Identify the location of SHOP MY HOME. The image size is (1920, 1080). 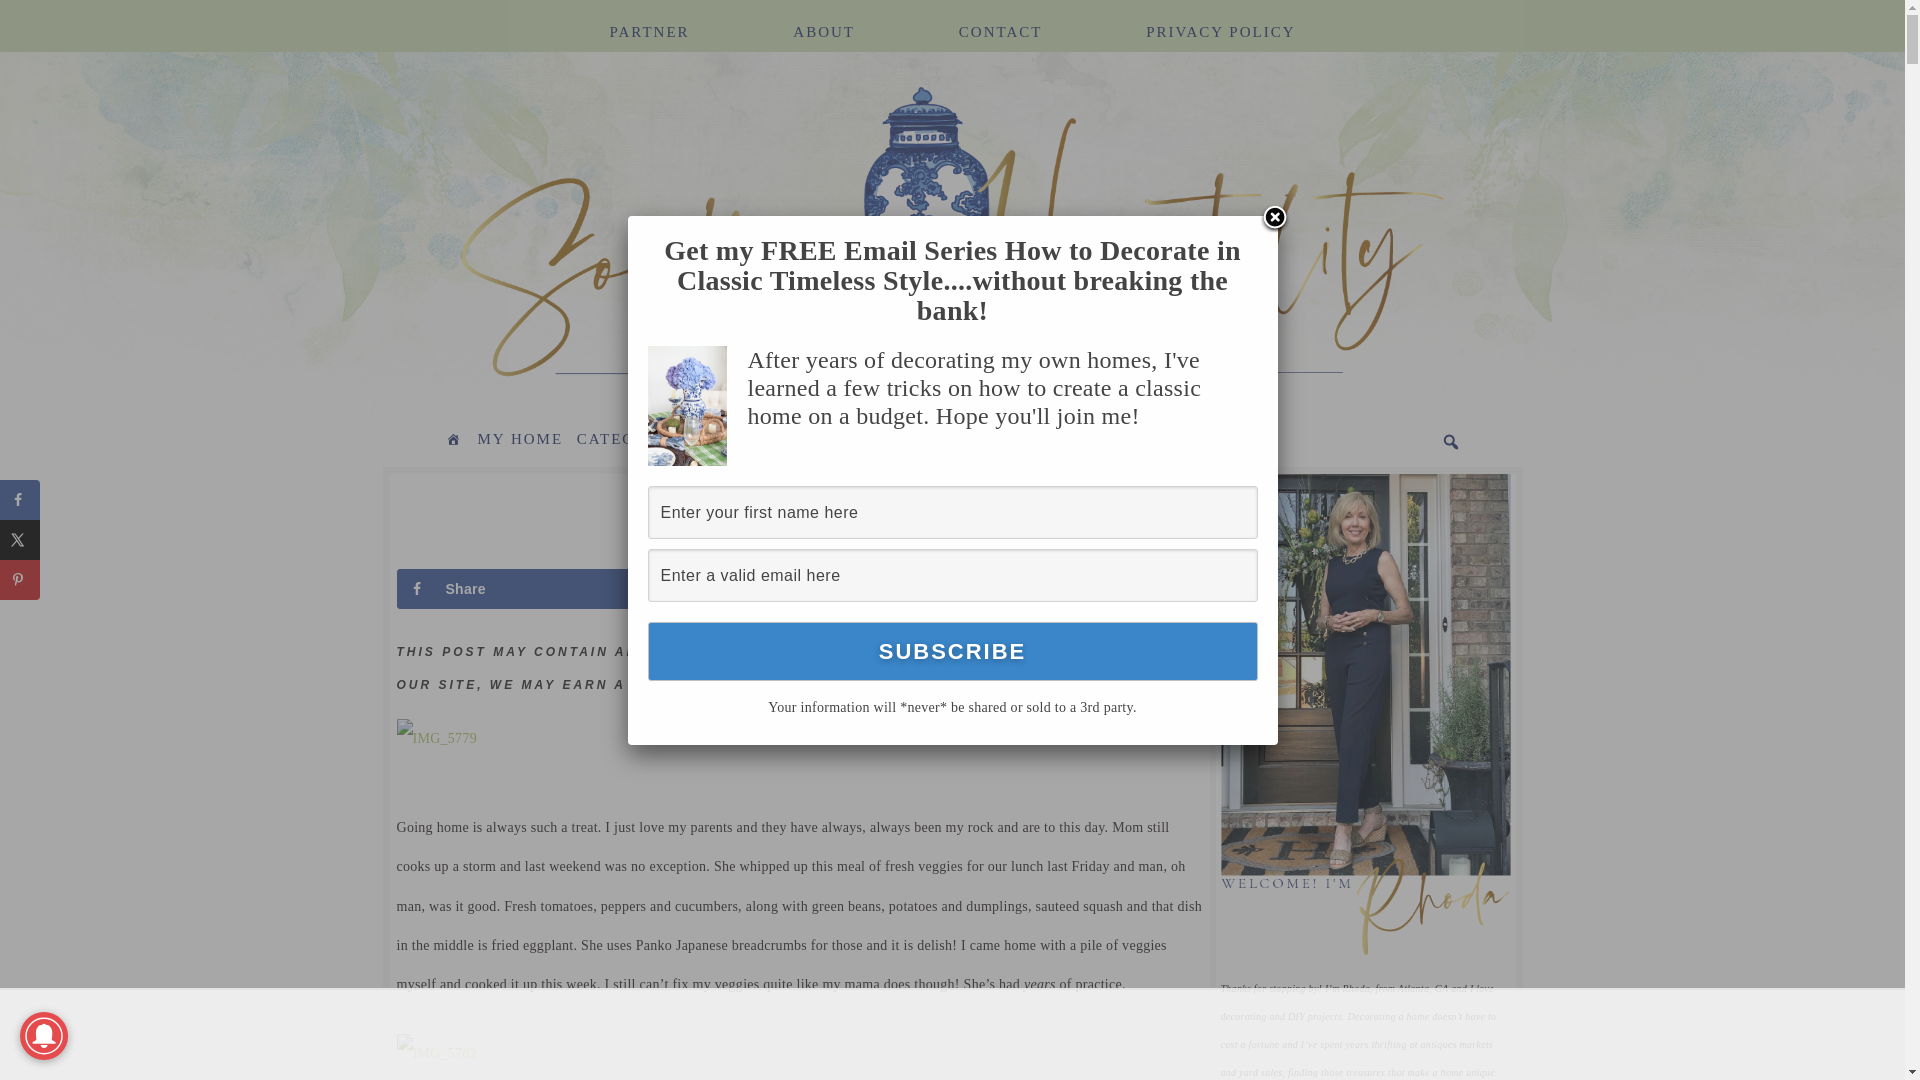
(1163, 441).